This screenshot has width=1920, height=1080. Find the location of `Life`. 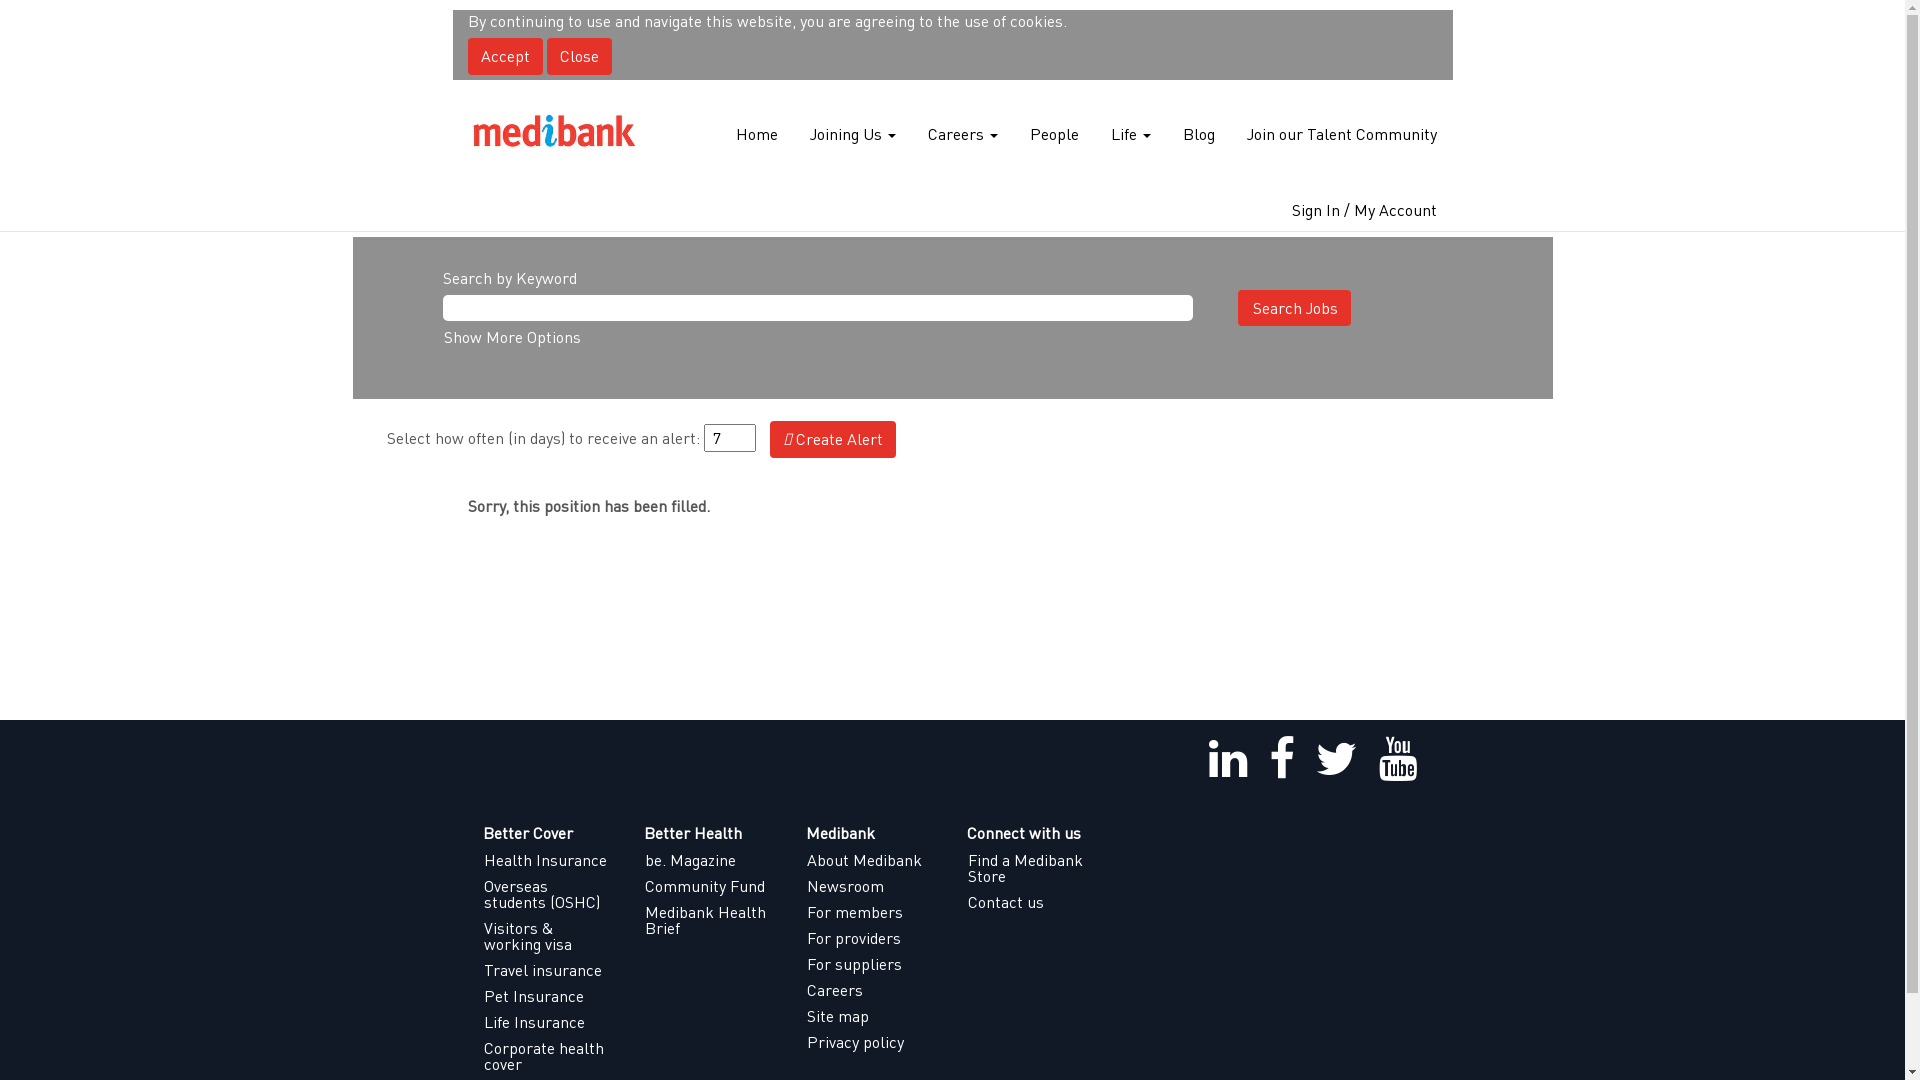

Life is located at coordinates (1131, 134).